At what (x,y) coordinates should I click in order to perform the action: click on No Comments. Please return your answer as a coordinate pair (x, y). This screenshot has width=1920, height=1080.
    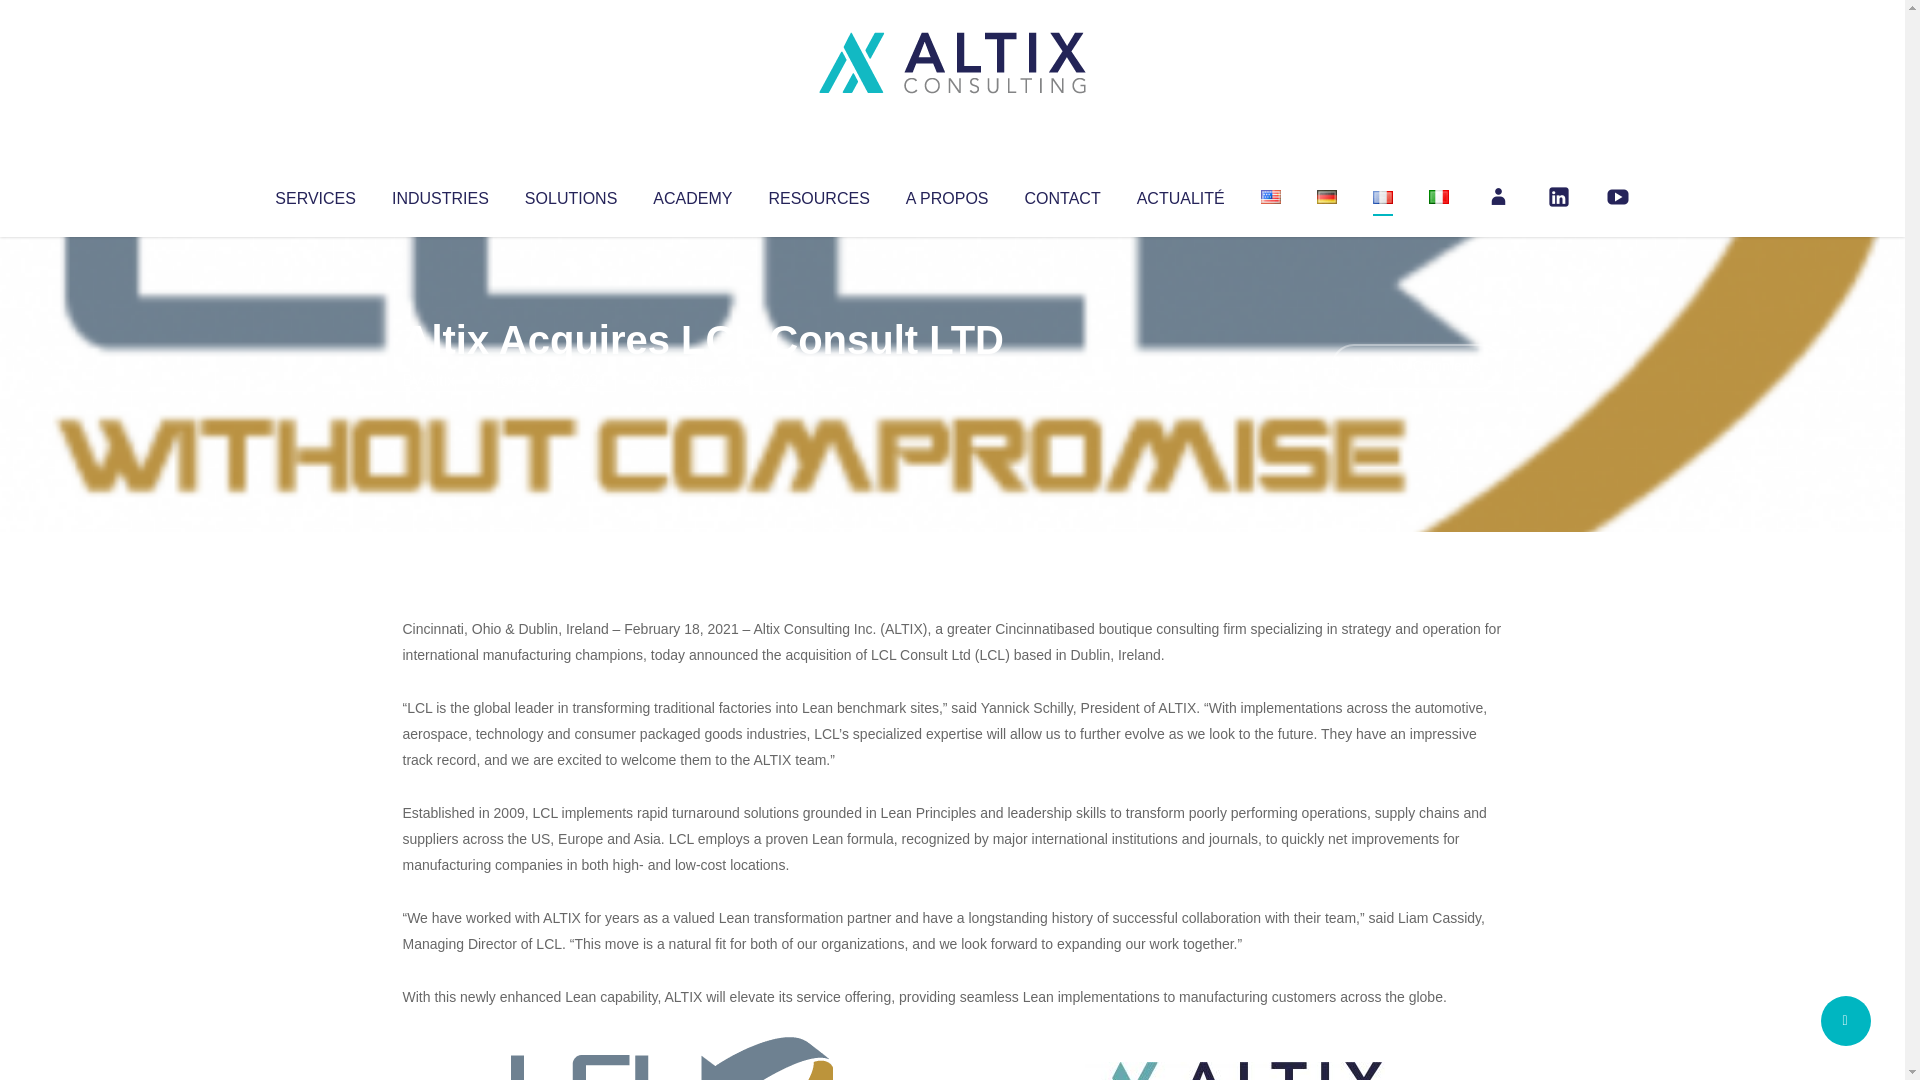
    Looking at the image, I should click on (1416, 366).